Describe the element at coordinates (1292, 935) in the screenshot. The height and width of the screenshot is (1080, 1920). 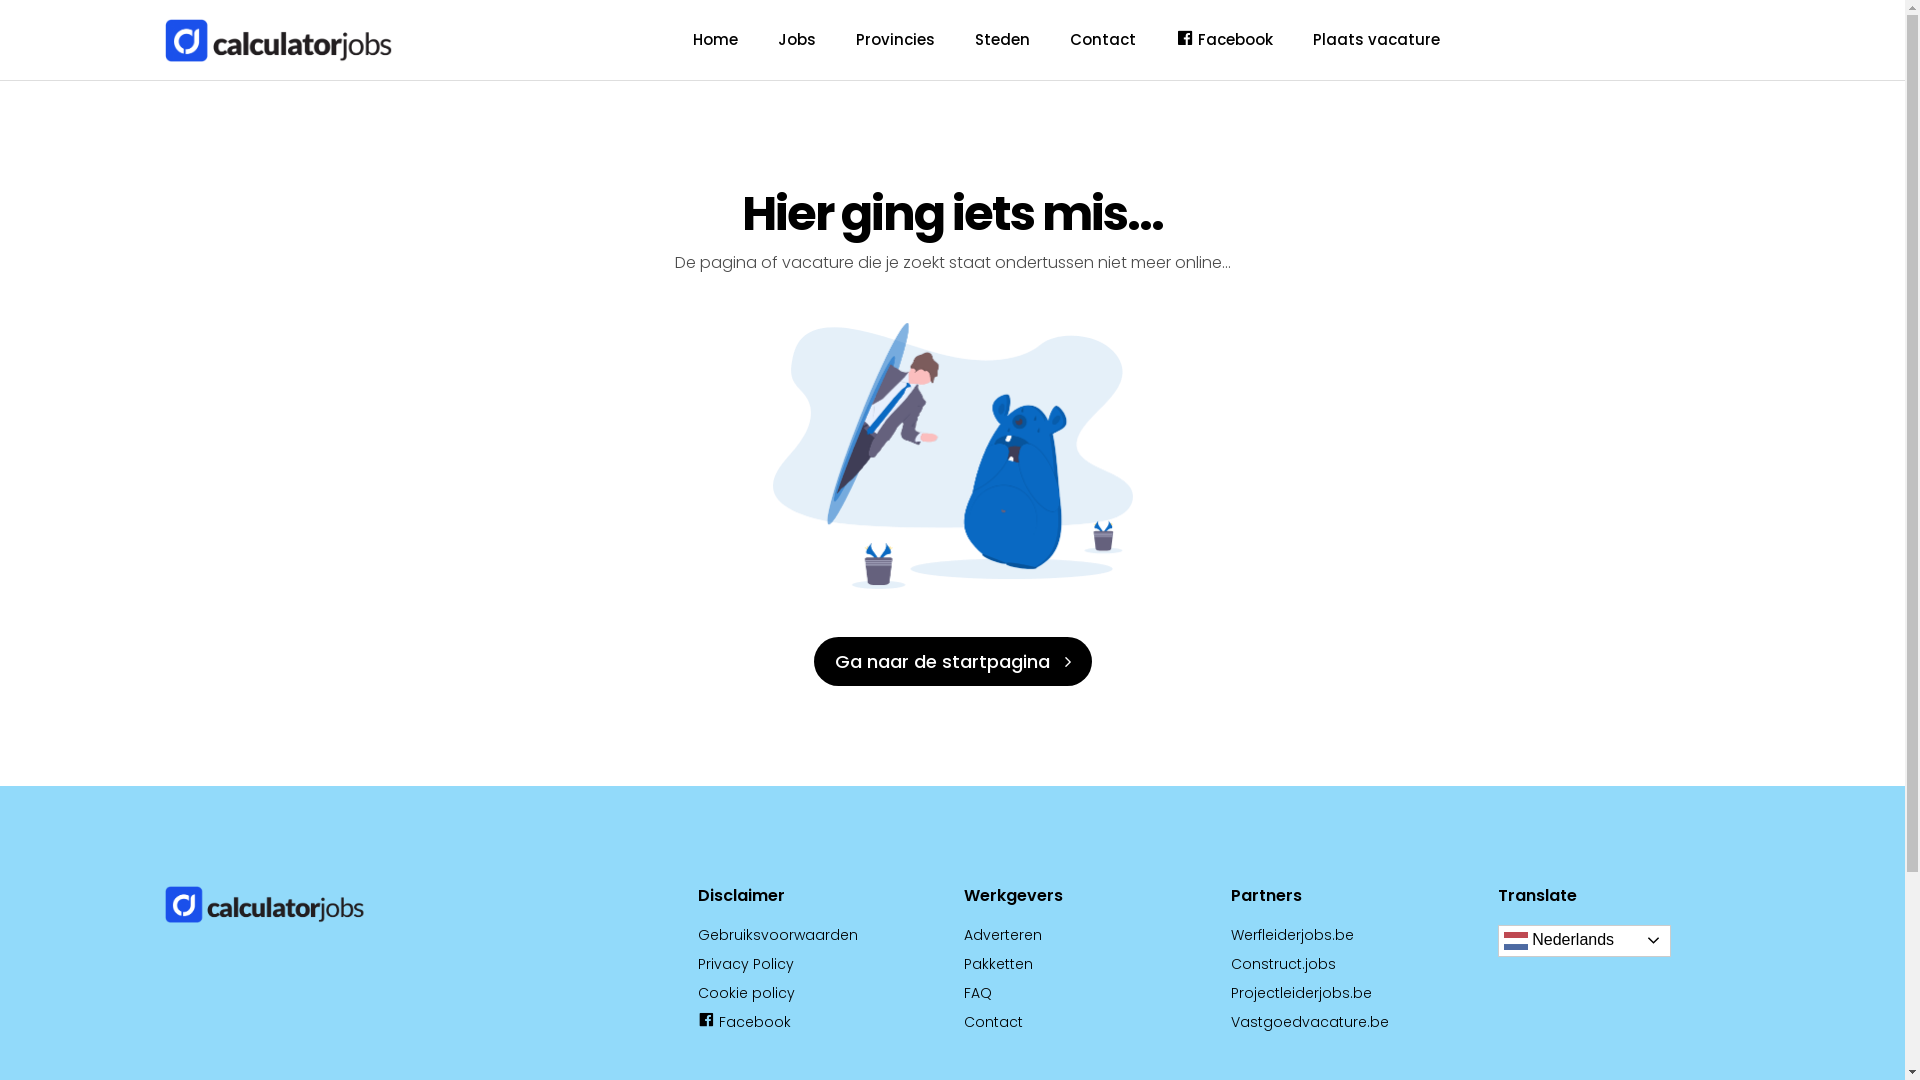
I see `Werfleiderjobs.be` at that location.